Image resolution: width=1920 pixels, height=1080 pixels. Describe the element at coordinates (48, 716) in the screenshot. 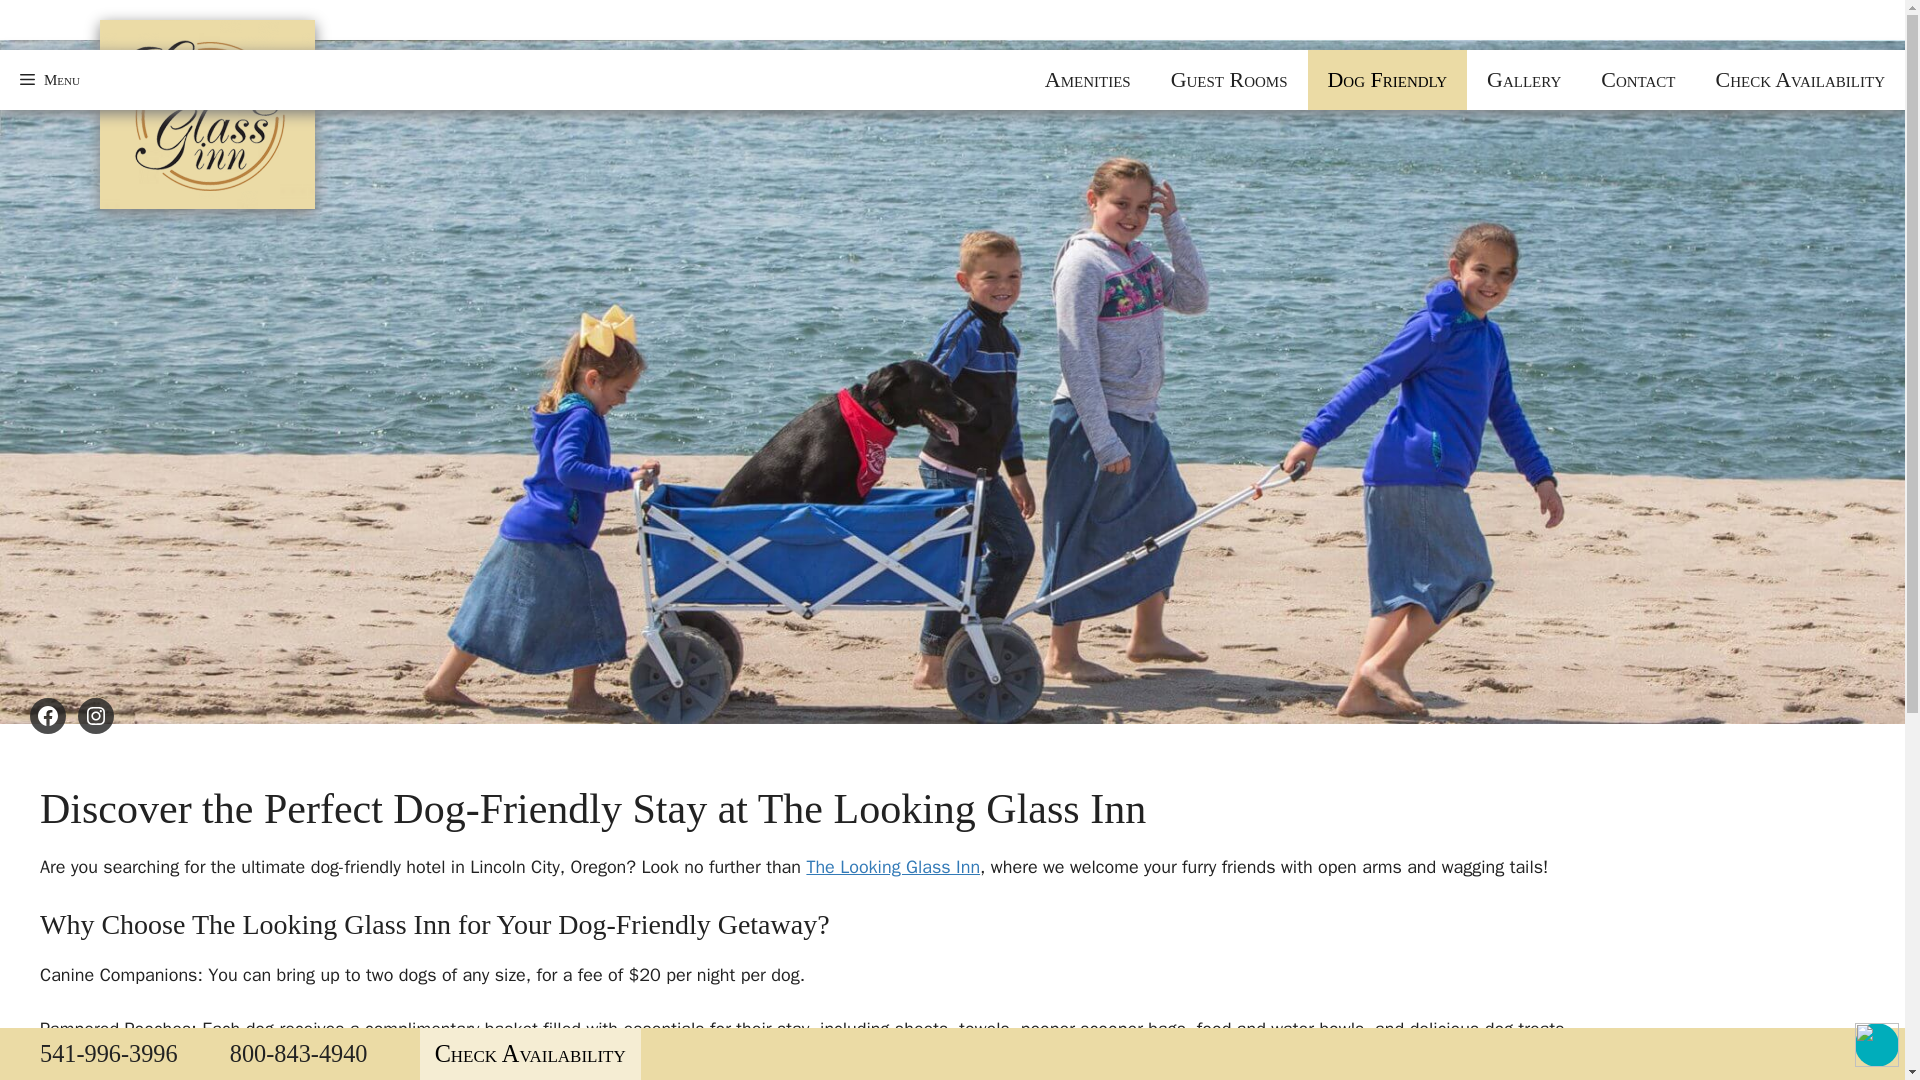

I see `Facebook` at that location.